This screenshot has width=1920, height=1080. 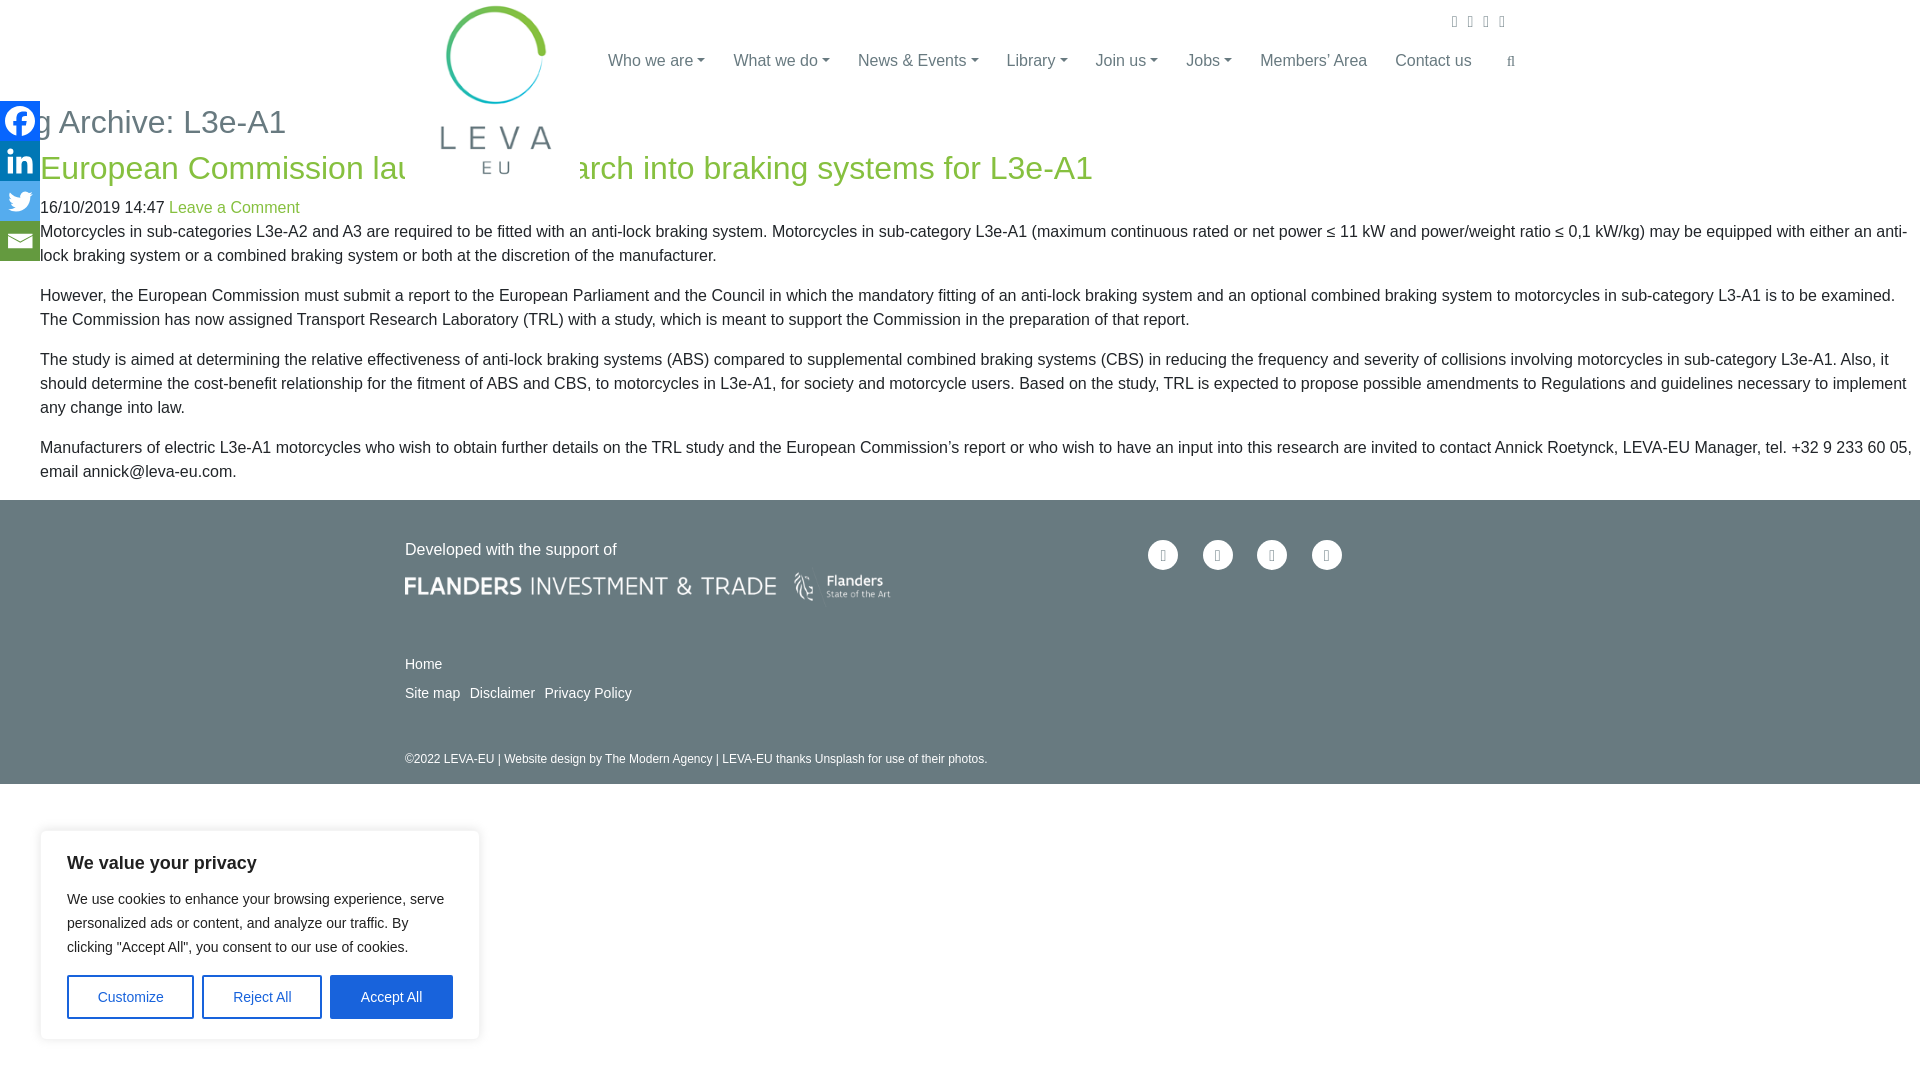 What do you see at coordinates (20, 121) in the screenshot?
I see `Facebook` at bounding box center [20, 121].